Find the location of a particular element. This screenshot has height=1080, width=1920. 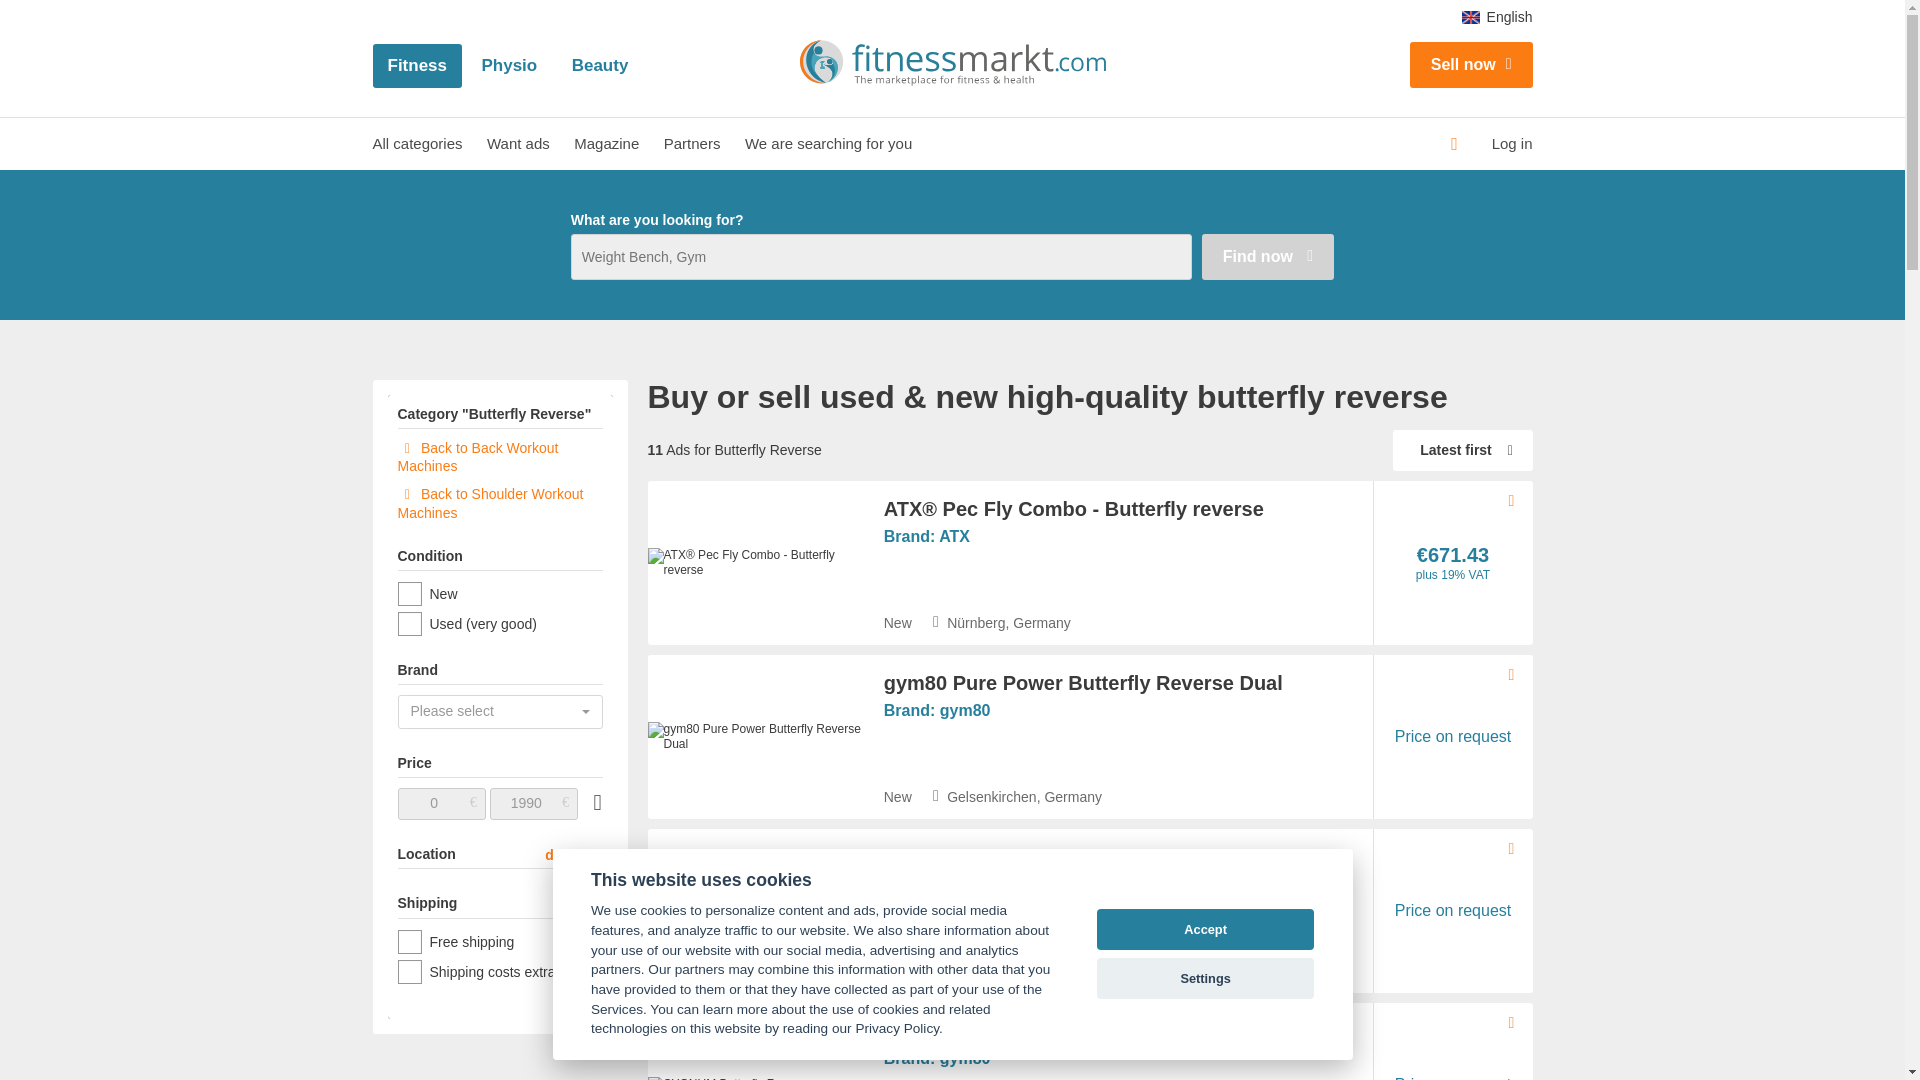

Buy and sell new and used therapy equipment is located at coordinates (509, 66).